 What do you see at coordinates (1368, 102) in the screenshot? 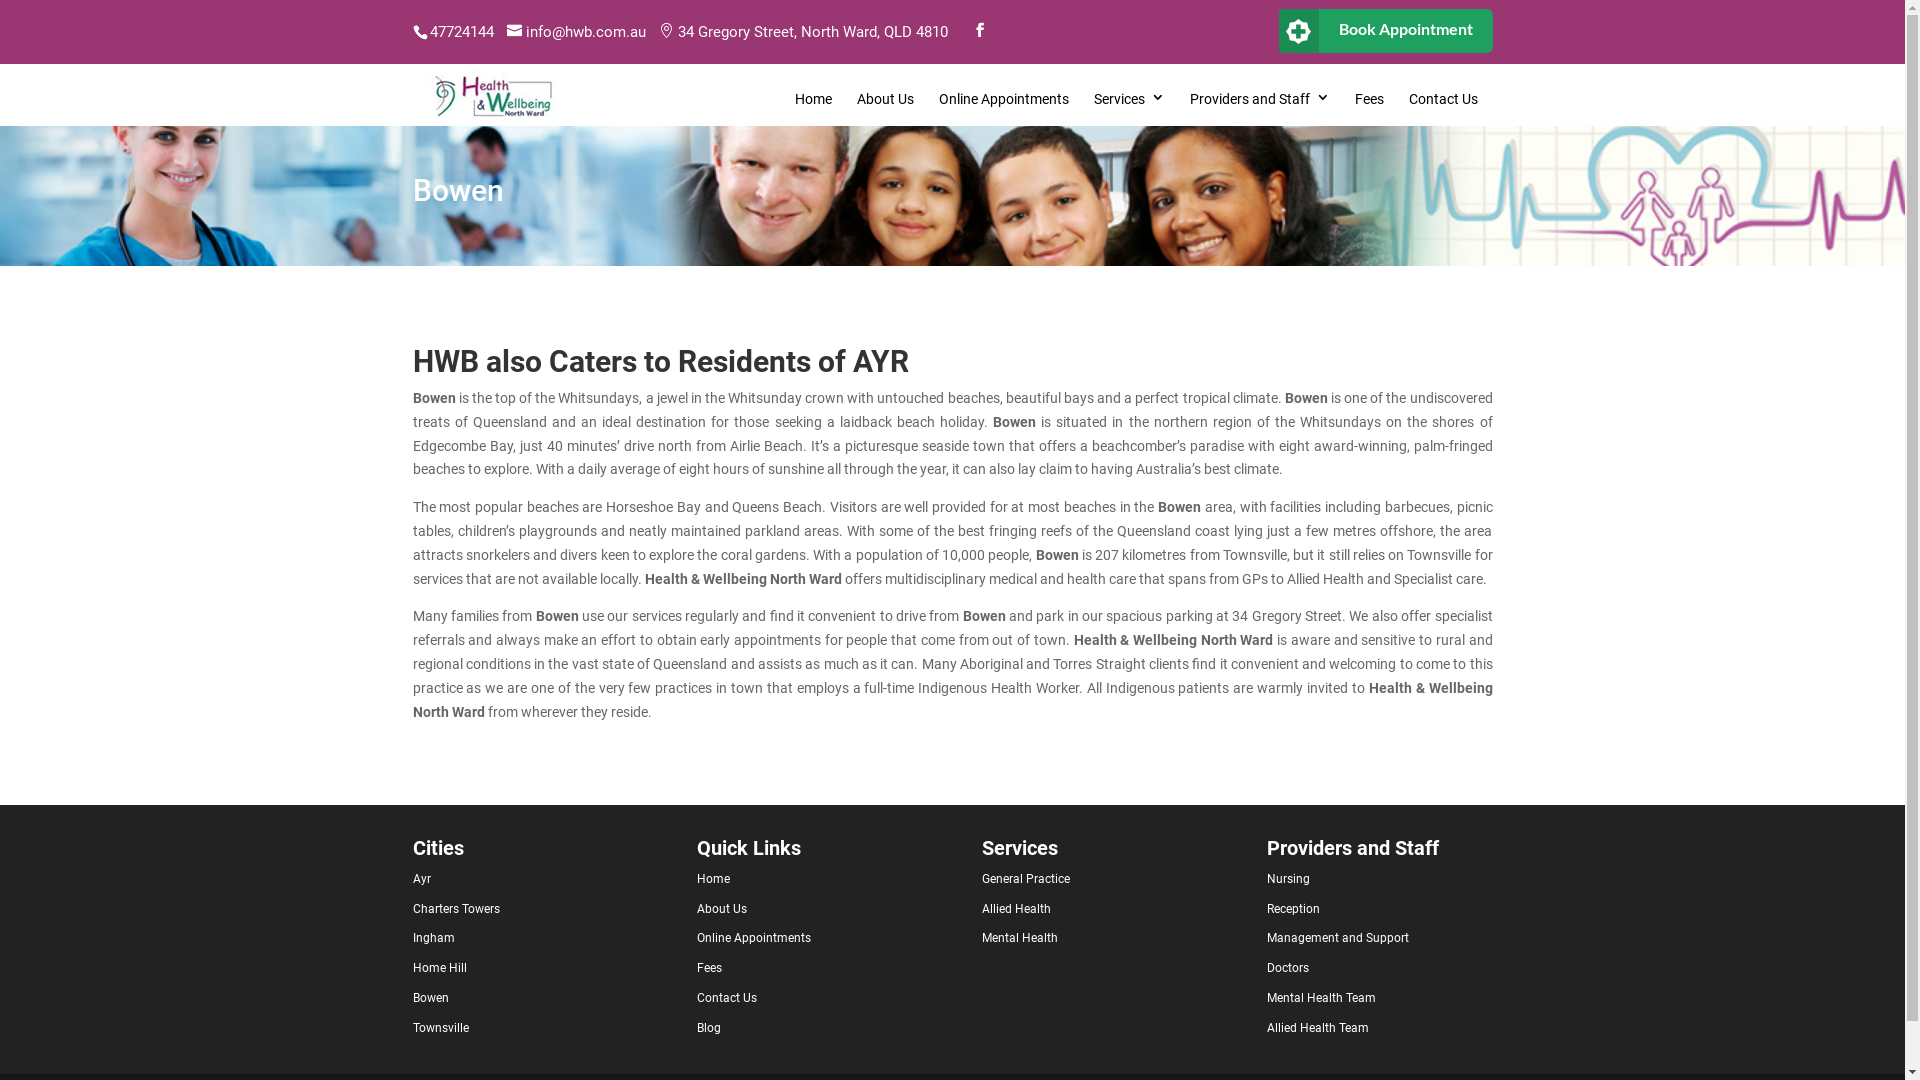
I see `Fees` at bounding box center [1368, 102].